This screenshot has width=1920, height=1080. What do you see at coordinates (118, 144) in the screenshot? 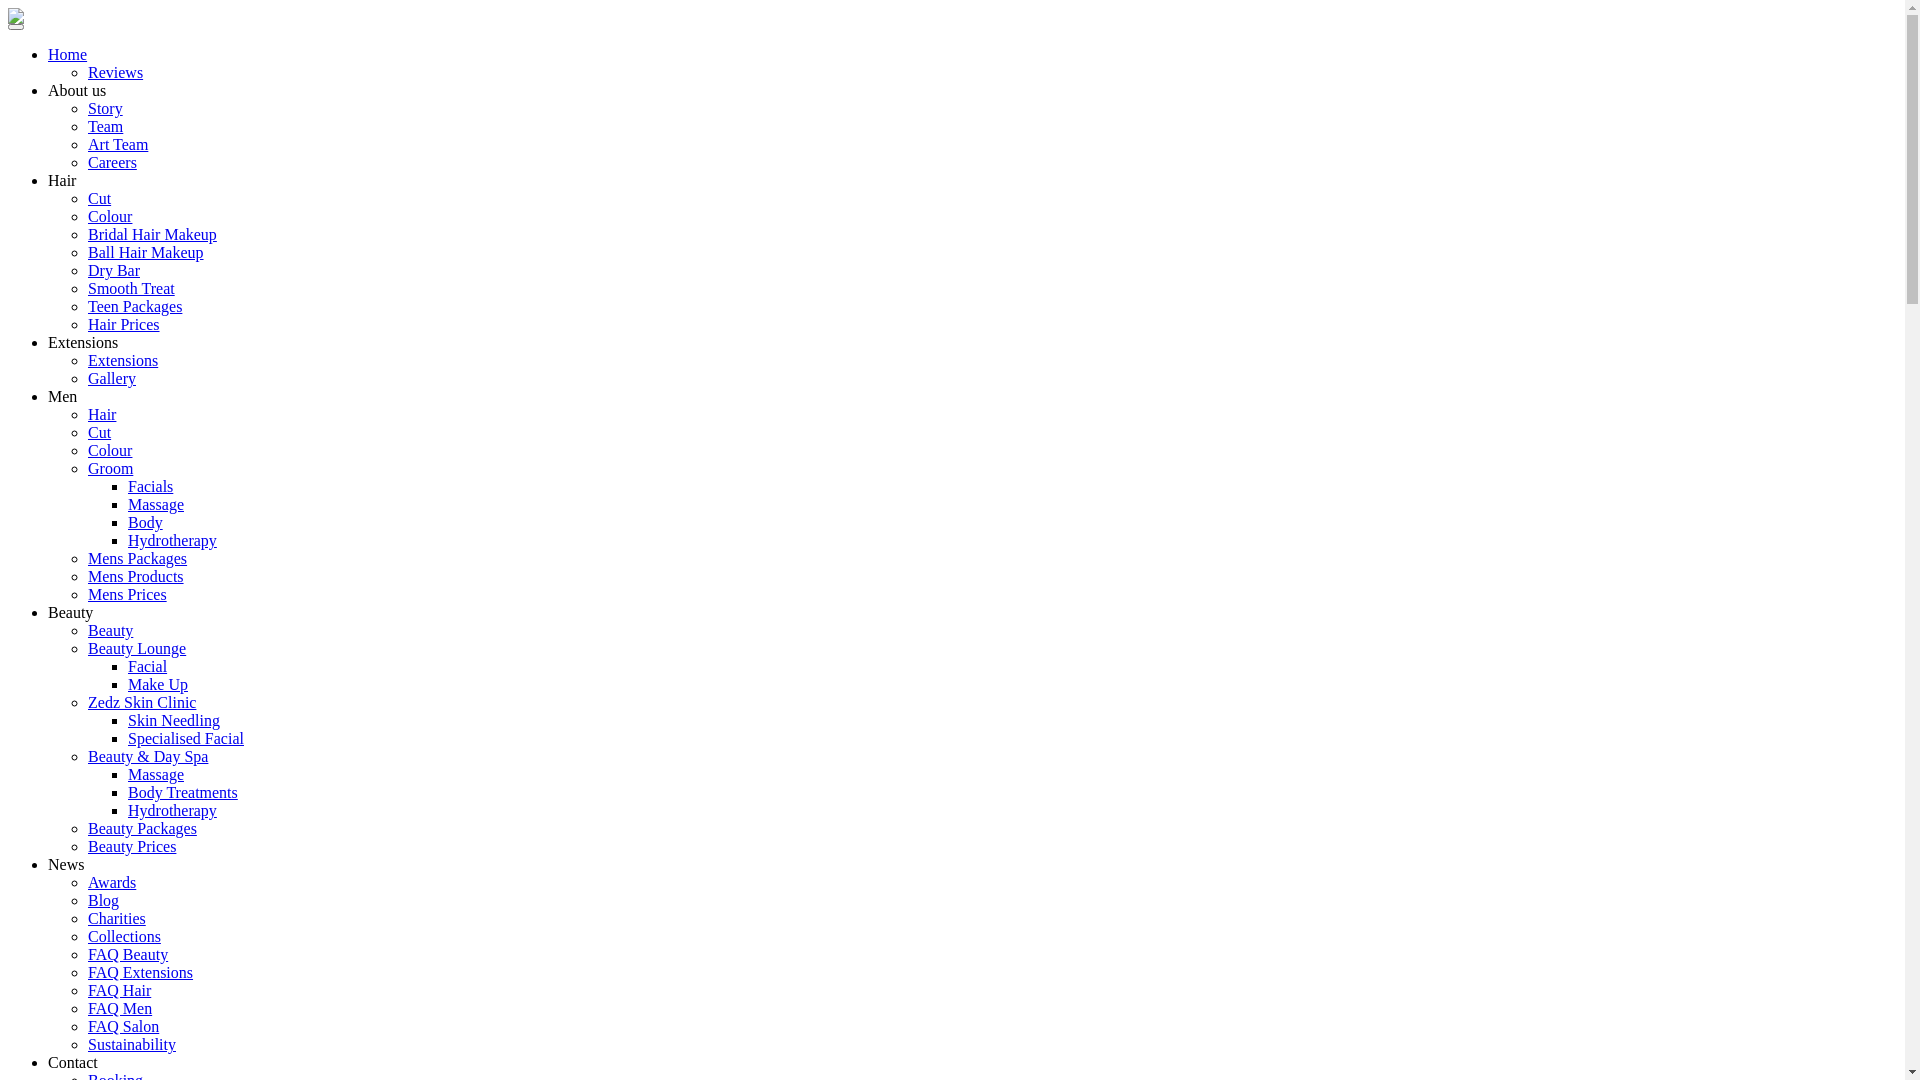
I see `Art Team` at bounding box center [118, 144].